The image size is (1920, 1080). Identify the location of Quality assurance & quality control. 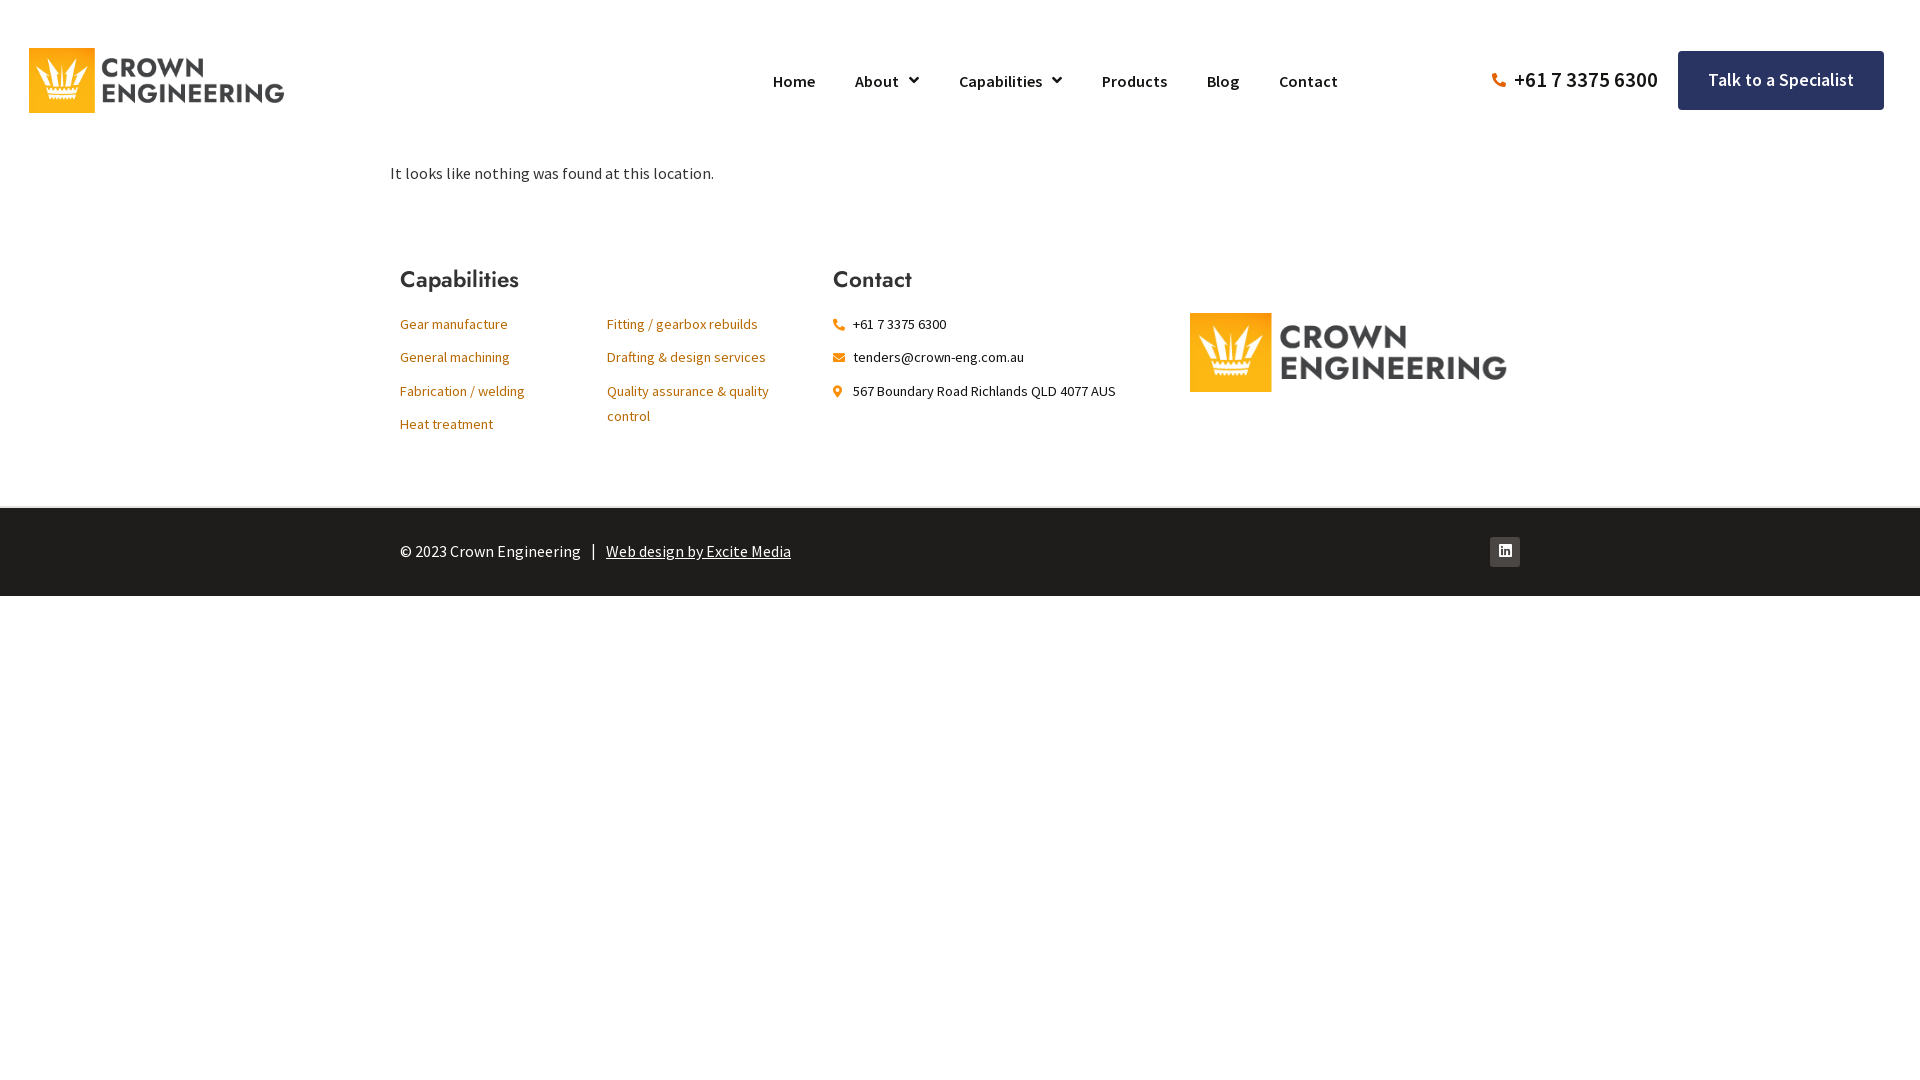
(710, 404).